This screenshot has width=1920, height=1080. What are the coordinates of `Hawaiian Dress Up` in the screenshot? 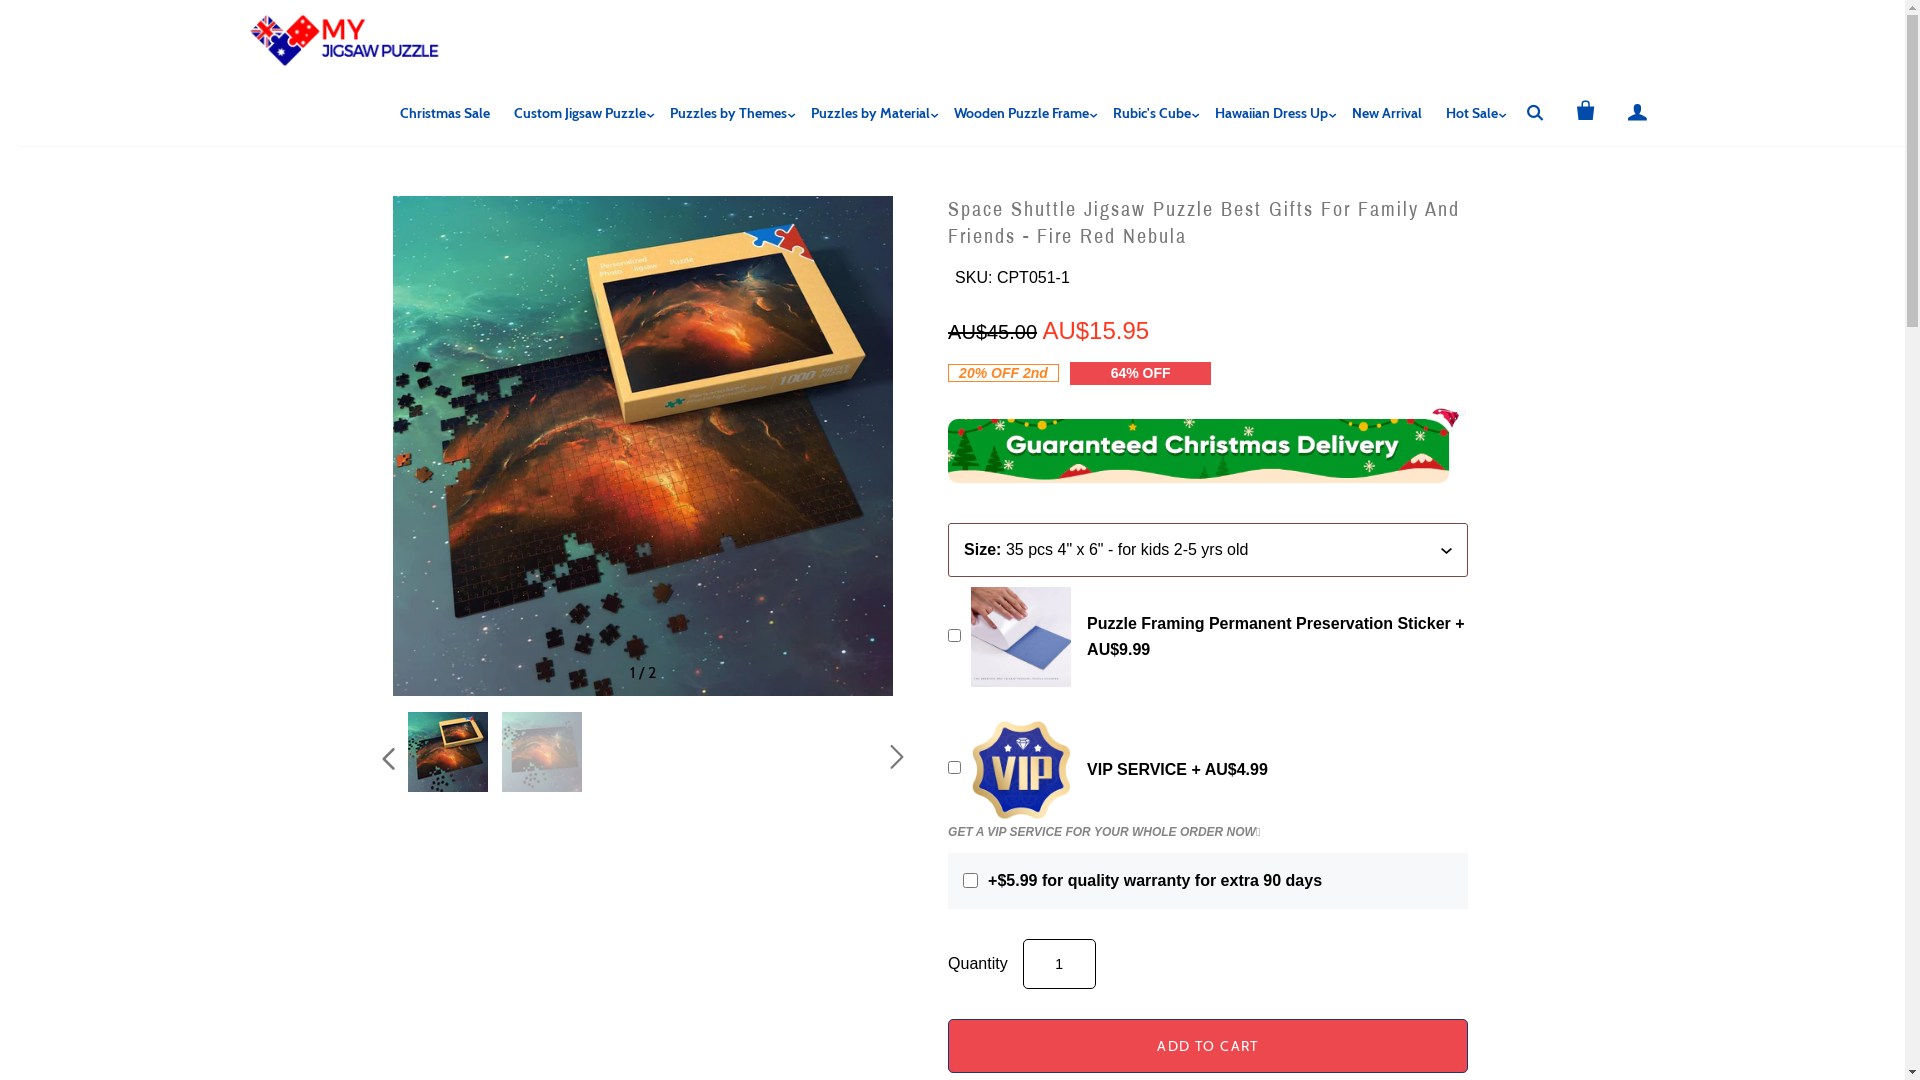 It's located at (1270, 113).